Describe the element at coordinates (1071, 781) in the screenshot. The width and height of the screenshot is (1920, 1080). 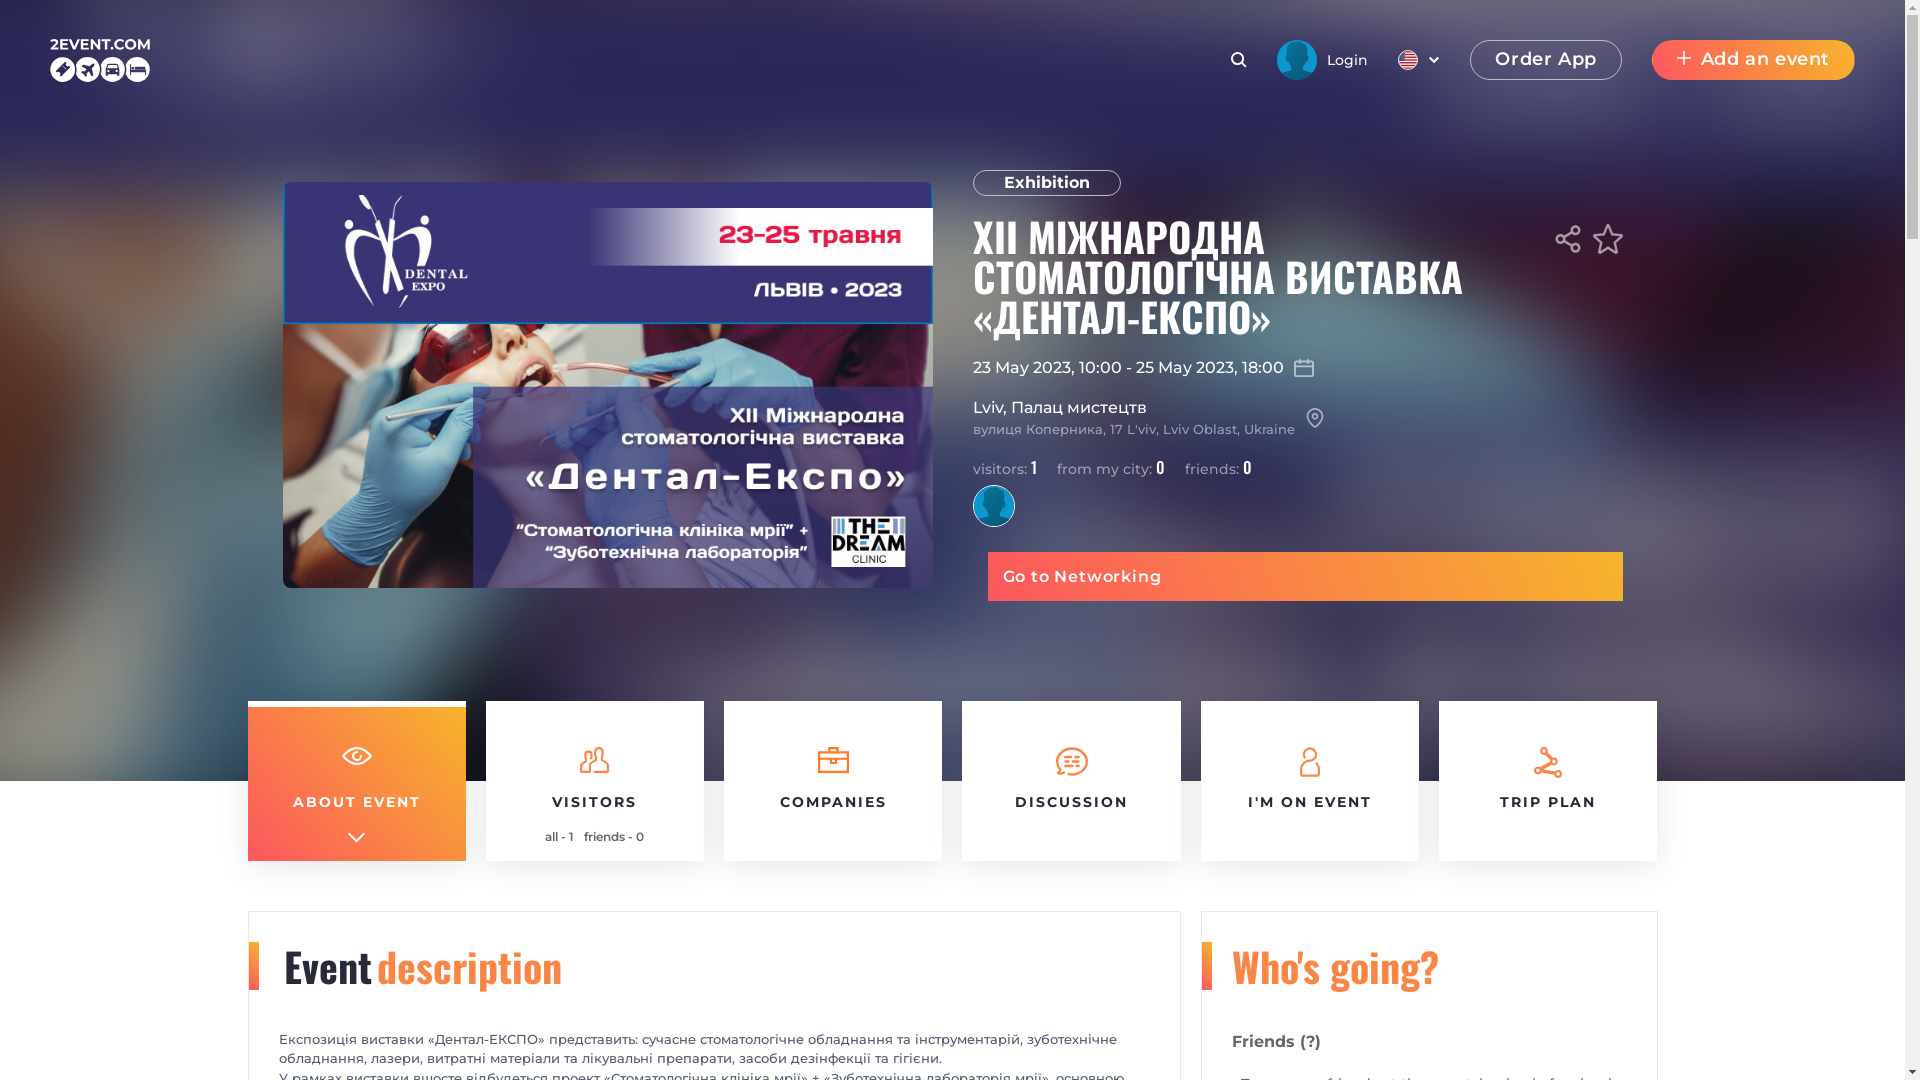
I see `DISCUSSION` at that location.